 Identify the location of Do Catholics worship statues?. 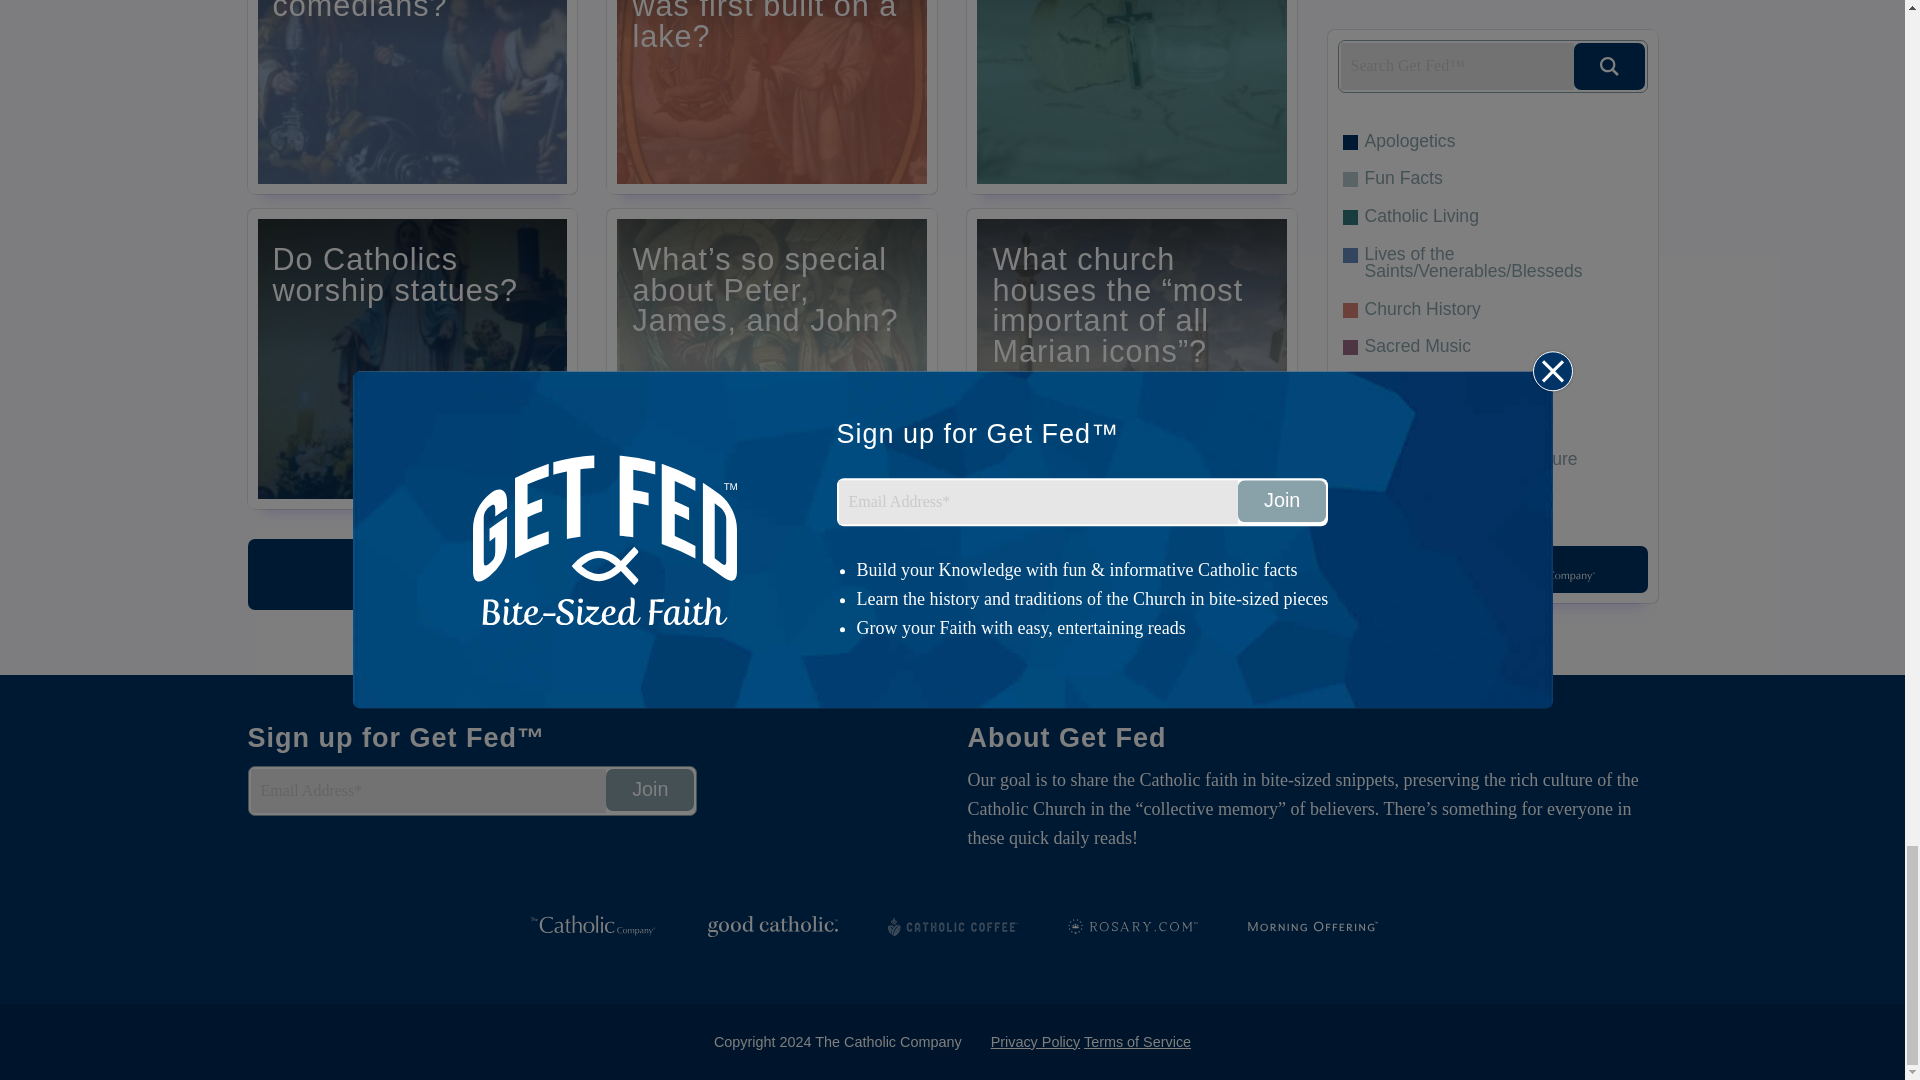
(412, 358).